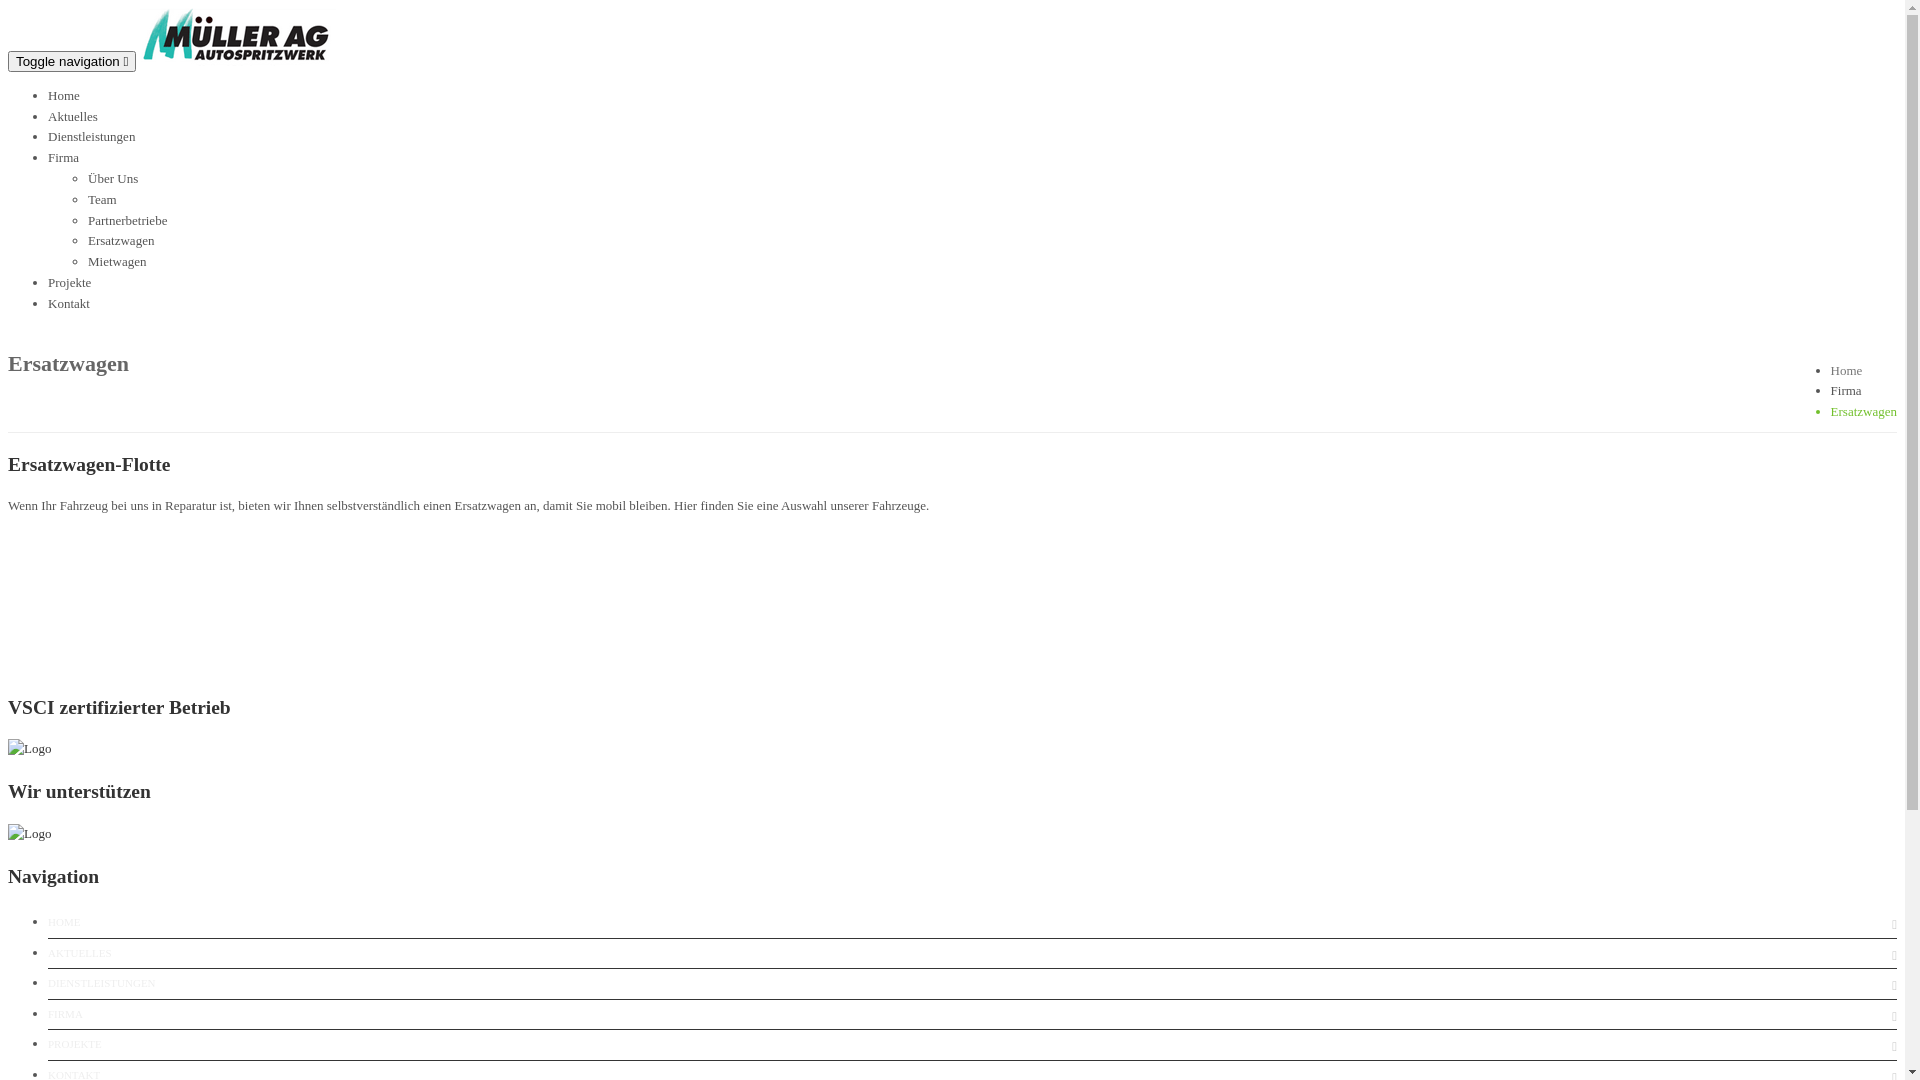 The width and height of the screenshot is (1920, 1080). I want to click on Team, so click(102, 200).